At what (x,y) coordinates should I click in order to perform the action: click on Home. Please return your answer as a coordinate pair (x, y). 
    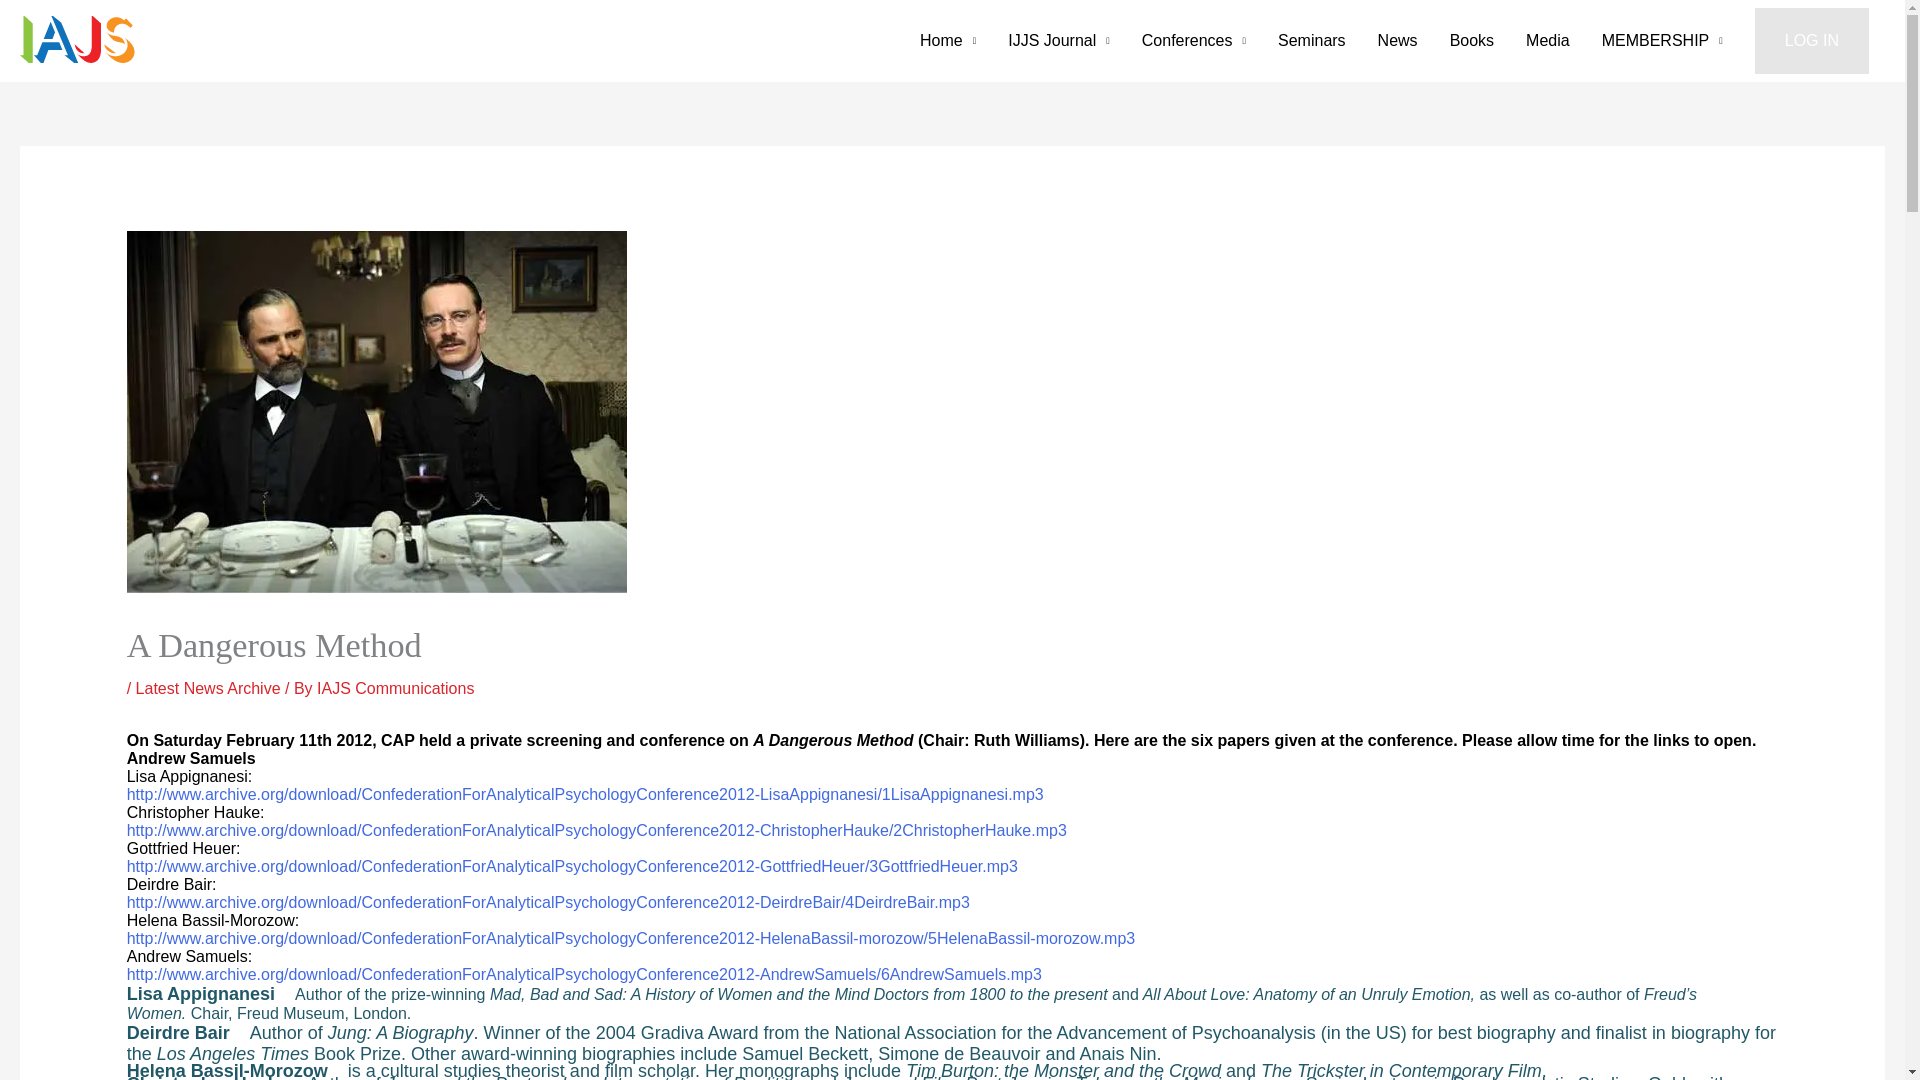
    Looking at the image, I should click on (948, 40).